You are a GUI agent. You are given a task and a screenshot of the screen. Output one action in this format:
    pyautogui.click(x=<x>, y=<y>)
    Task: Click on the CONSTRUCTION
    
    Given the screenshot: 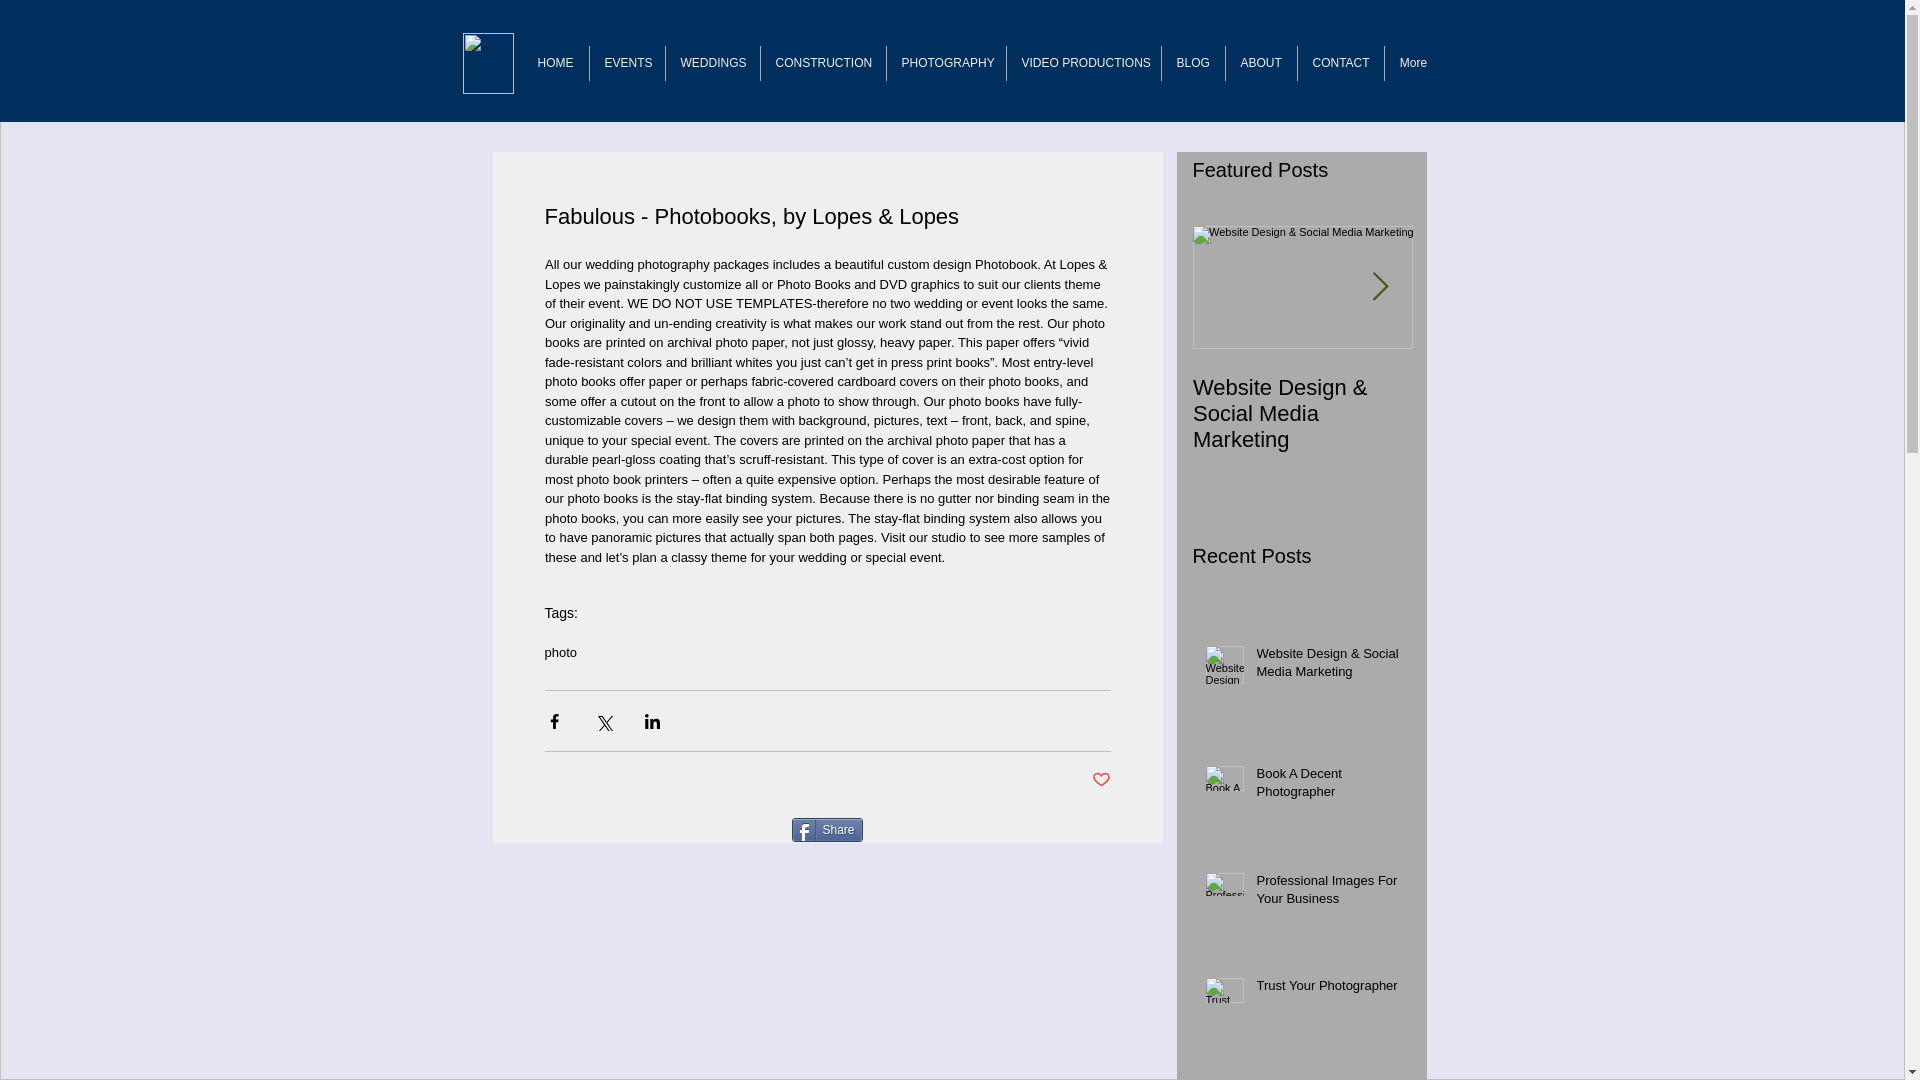 What is the action you would take?
    pyautogui.click(x=822, y=64)
    